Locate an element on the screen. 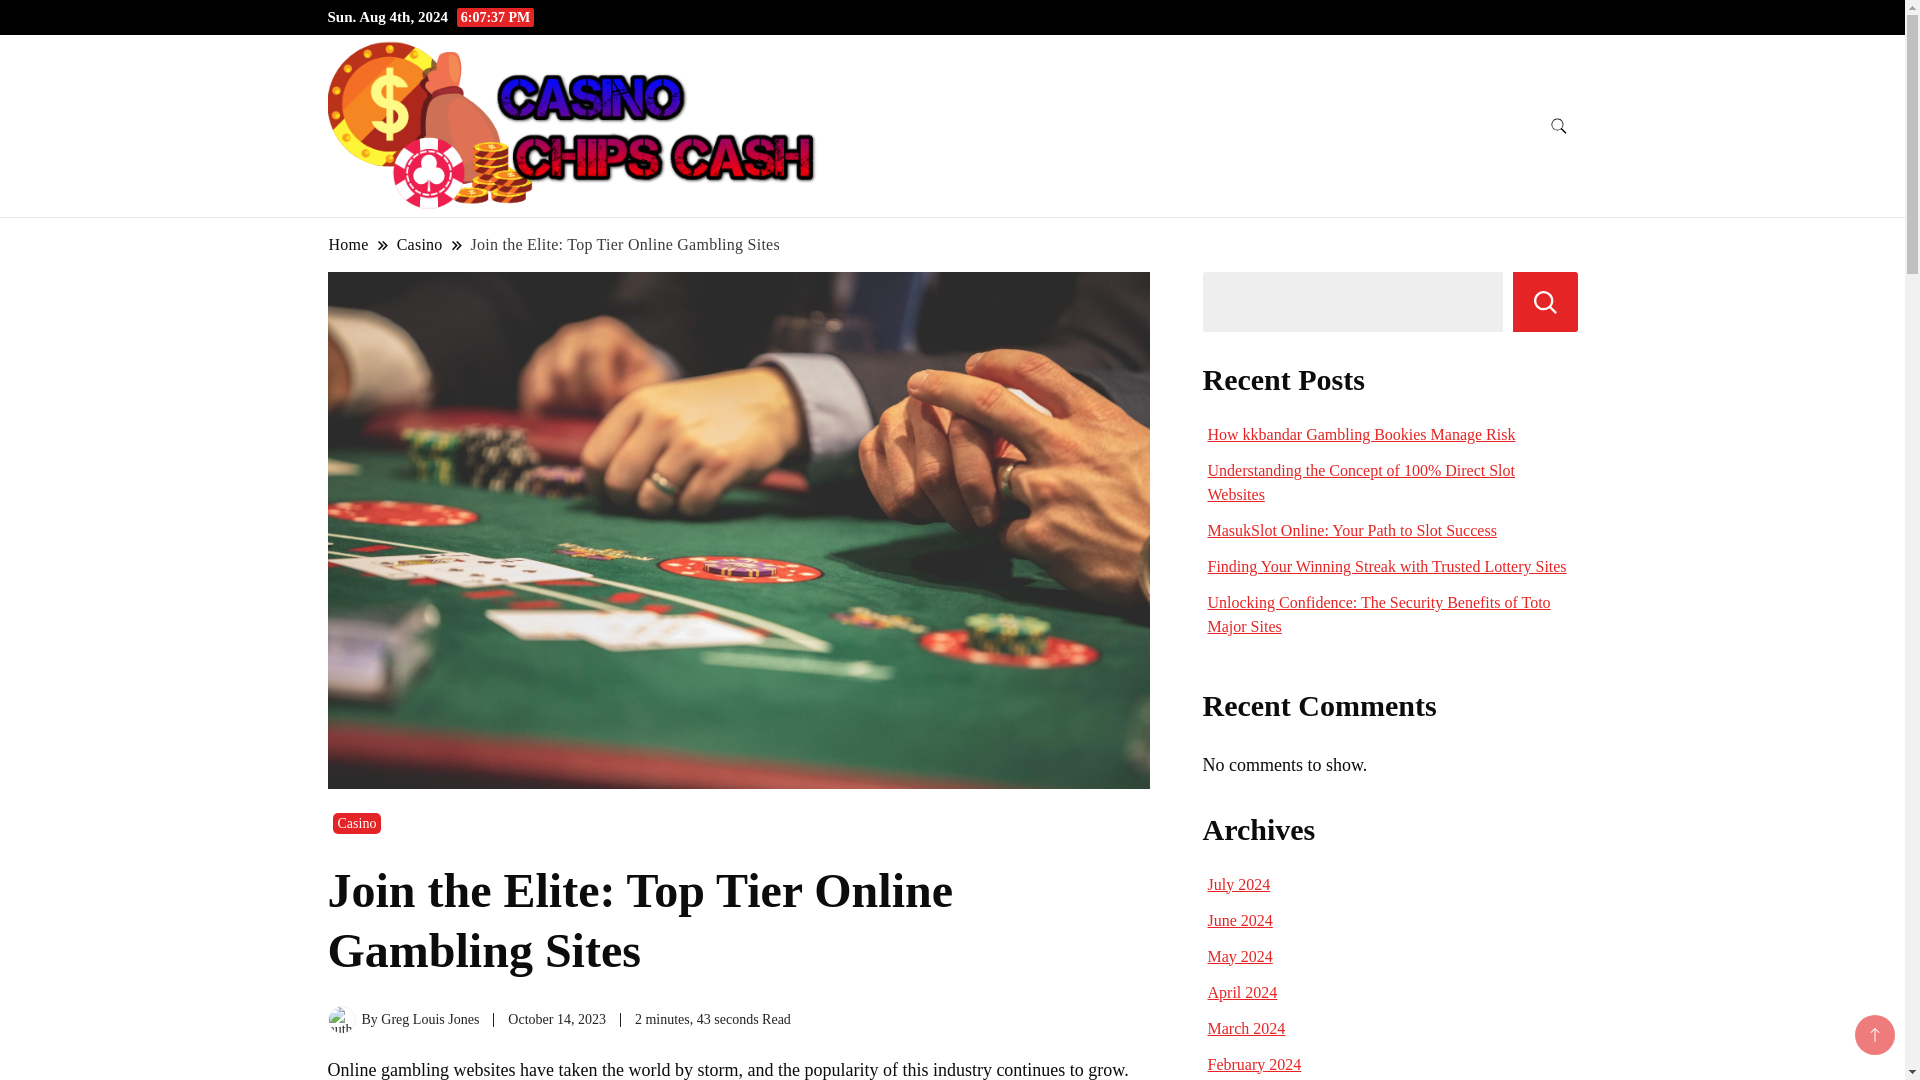  MasukSlot Online: Your Path to Slot Success is located at coordinates (1352, 530).